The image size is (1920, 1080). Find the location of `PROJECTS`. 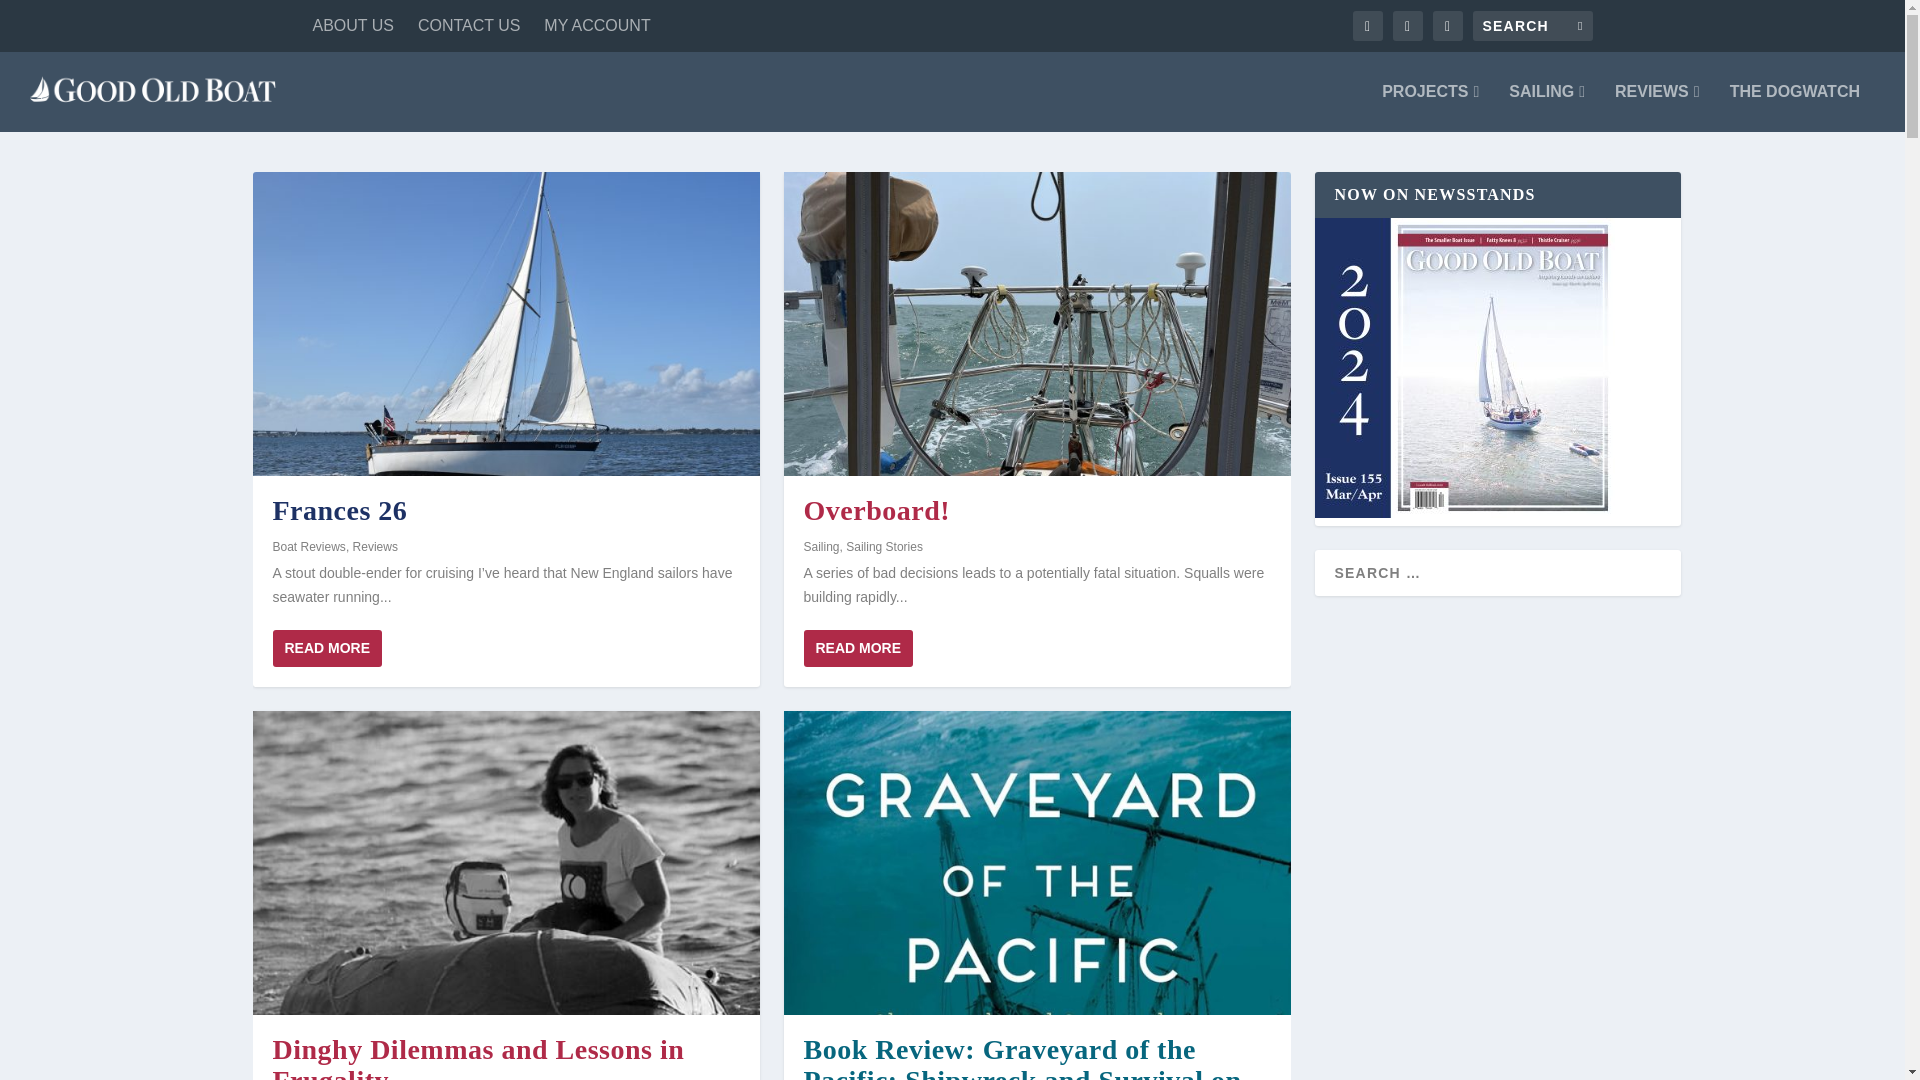

PROJECTS is located at coordinates (1430, 108).